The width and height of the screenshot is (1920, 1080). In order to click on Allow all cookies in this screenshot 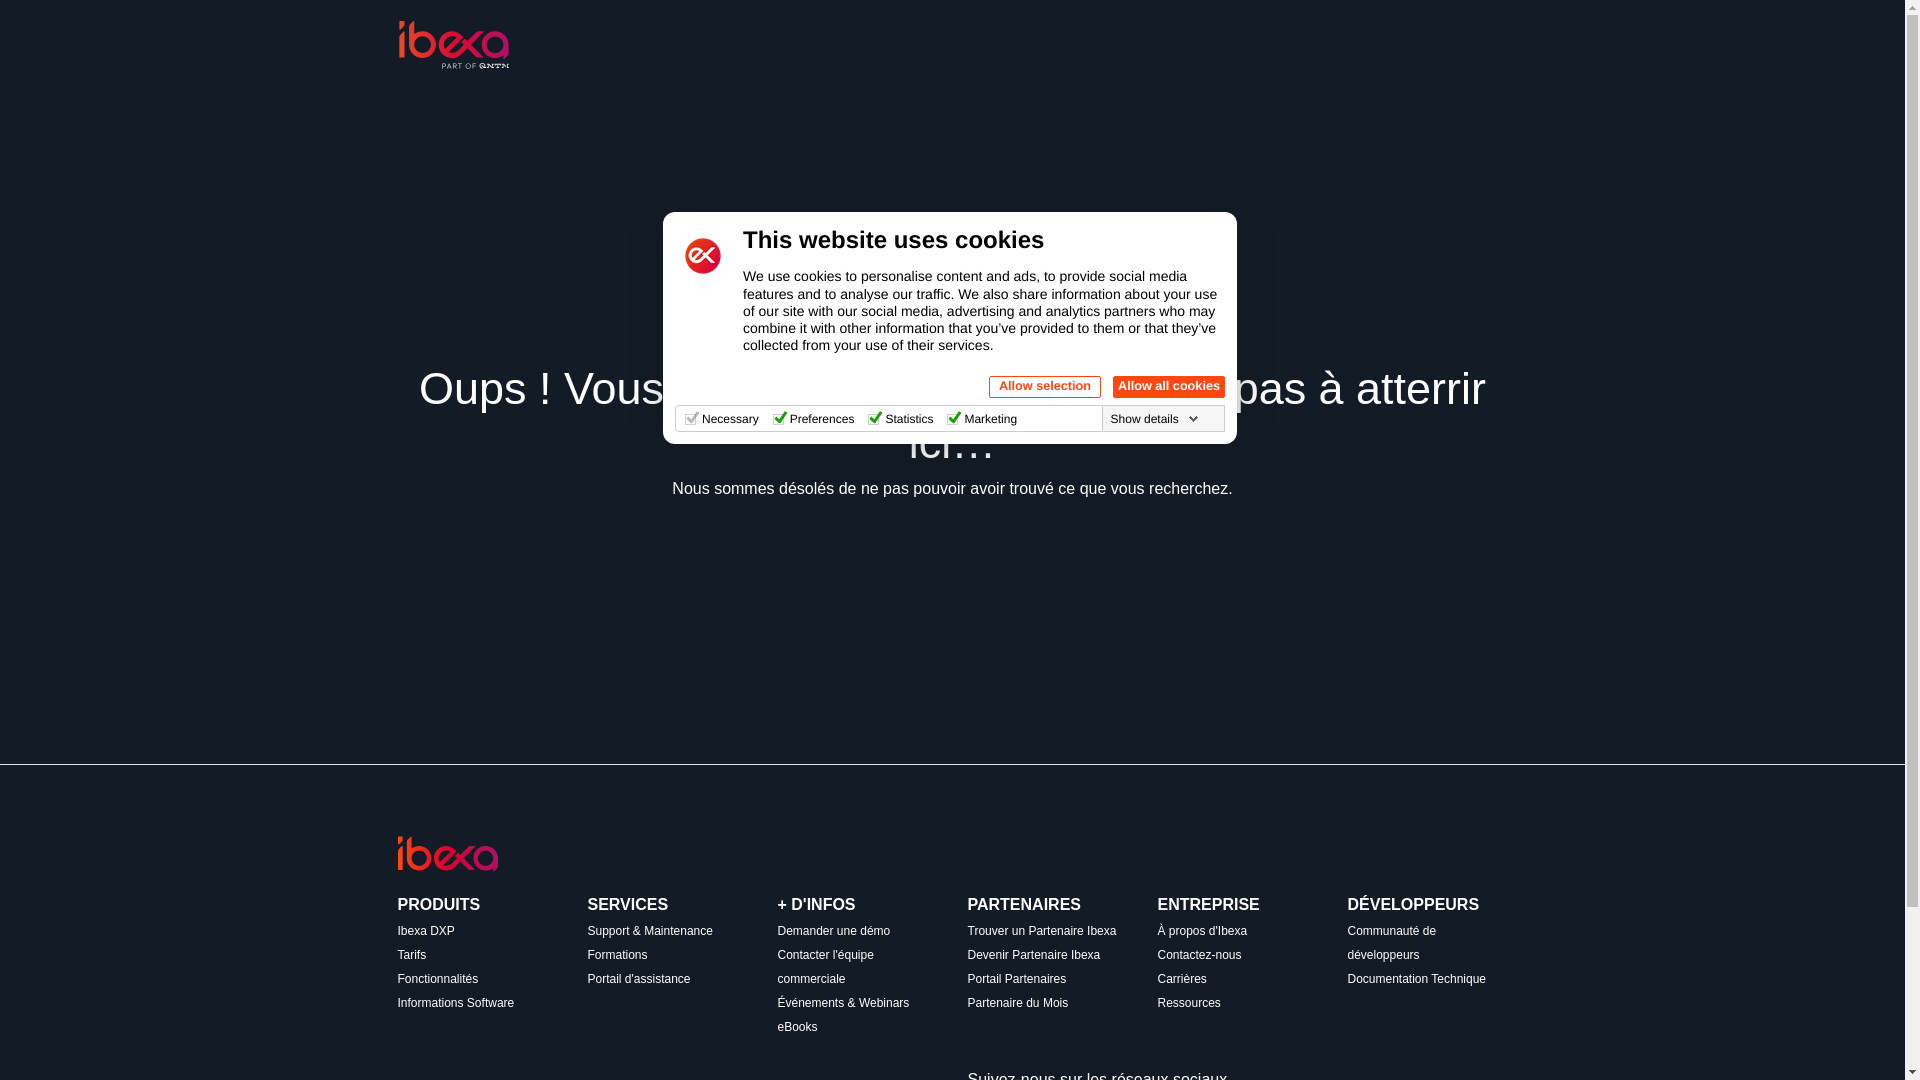, I will do `click(1168, 386)`.